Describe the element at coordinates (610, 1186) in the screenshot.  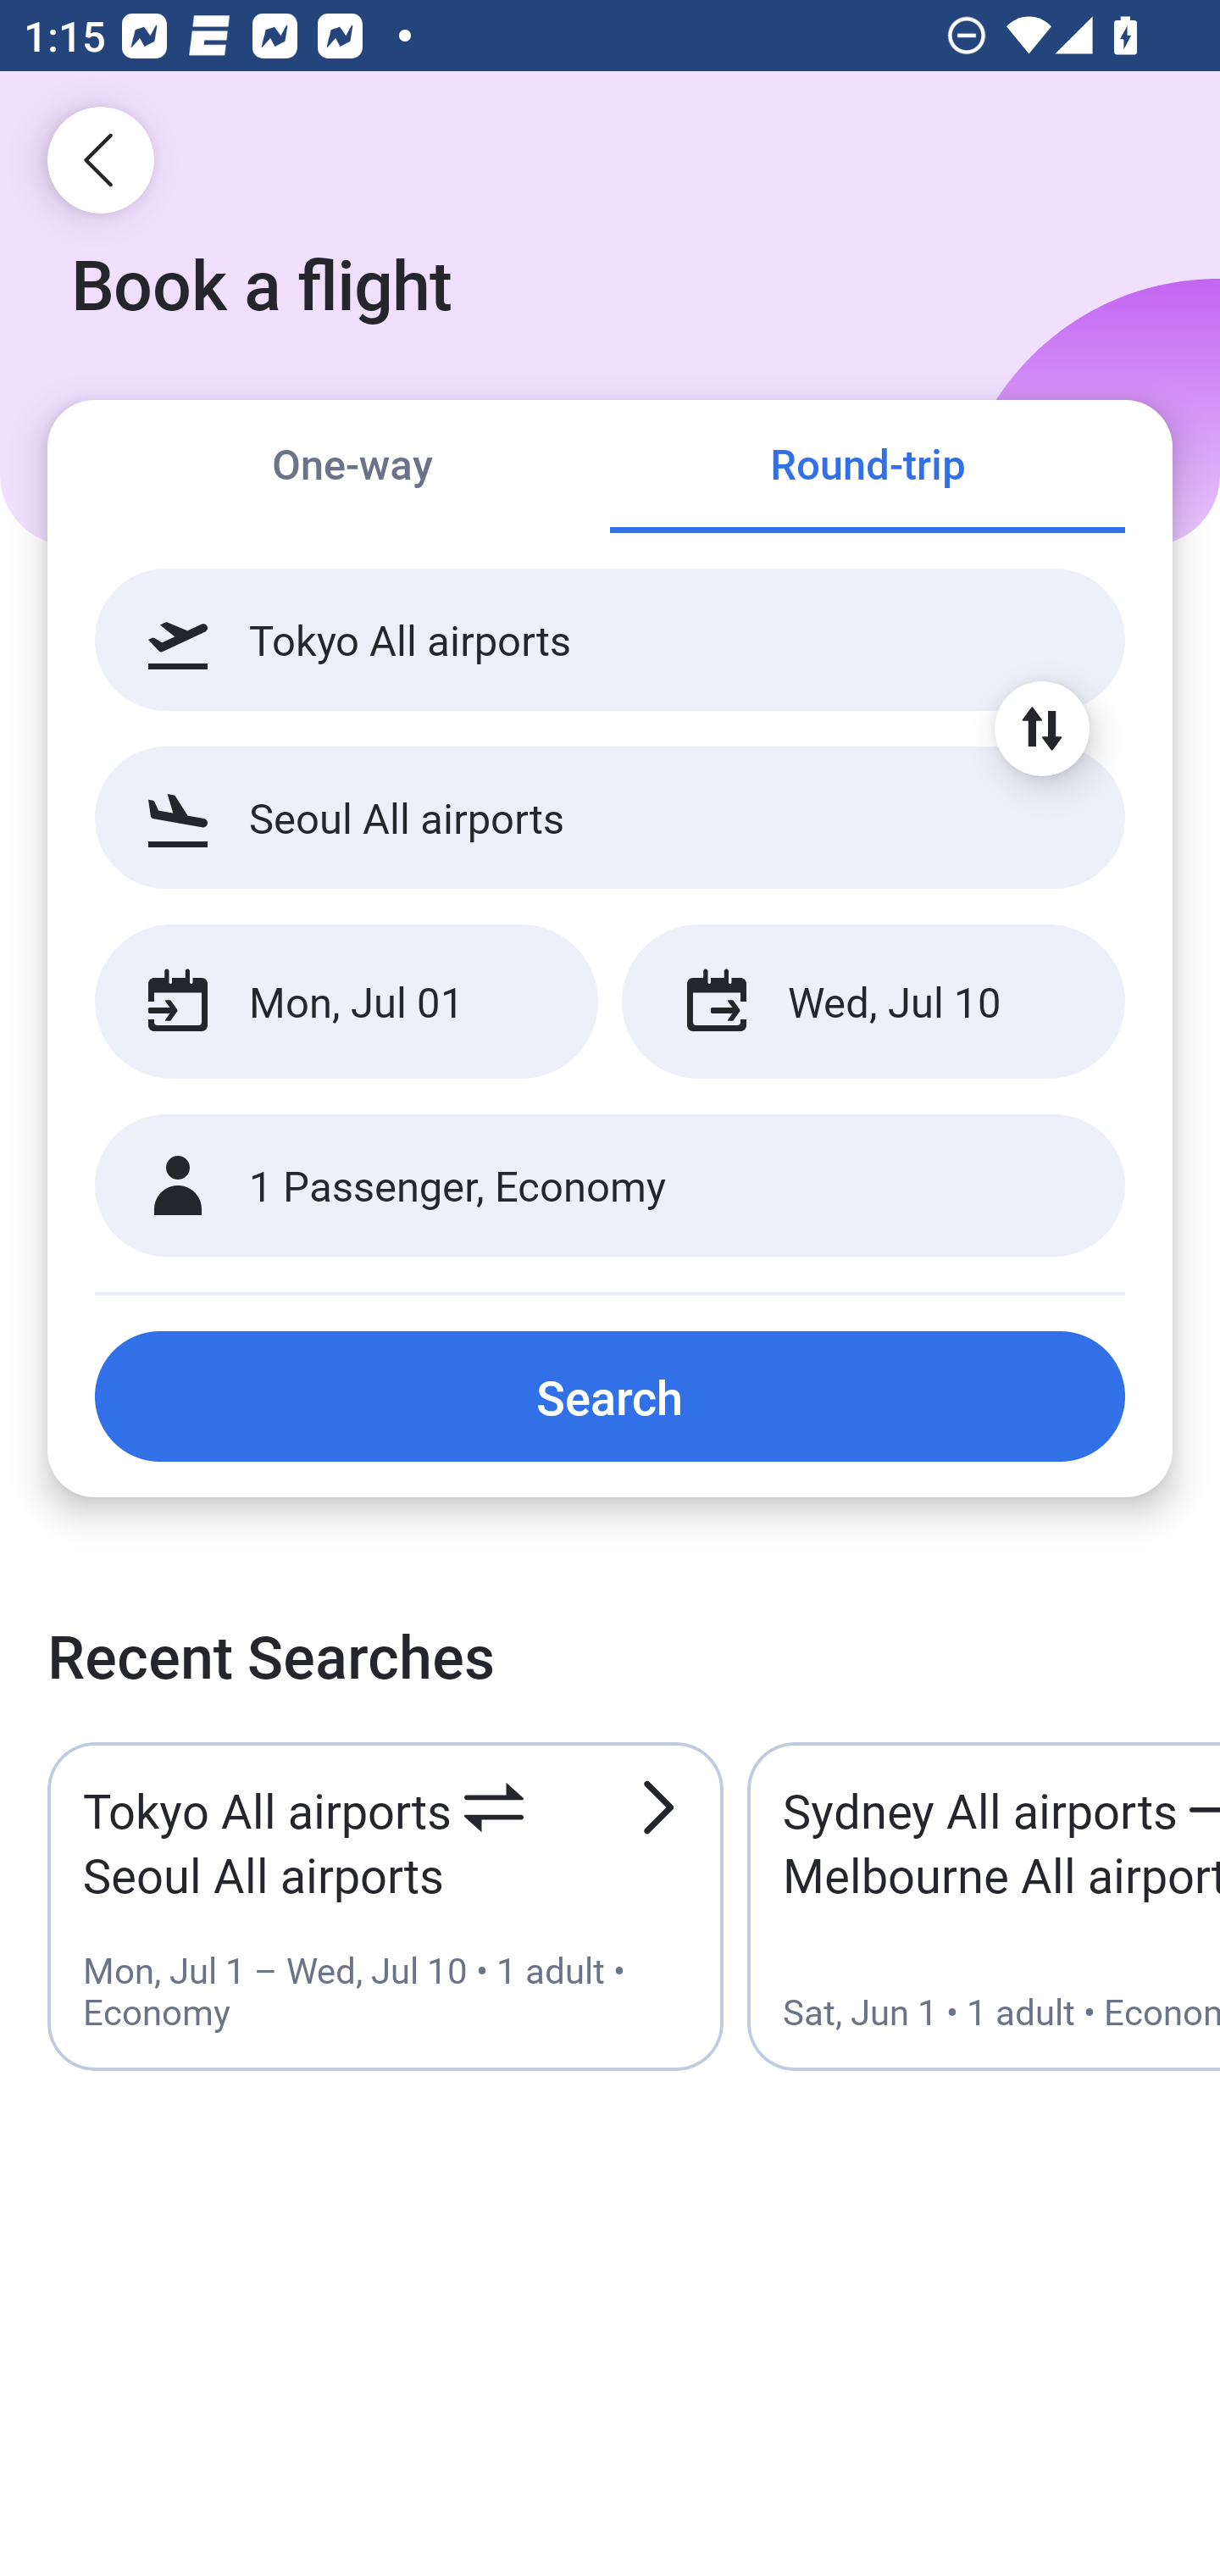
I see `1 Passenger, Economy` at that location.